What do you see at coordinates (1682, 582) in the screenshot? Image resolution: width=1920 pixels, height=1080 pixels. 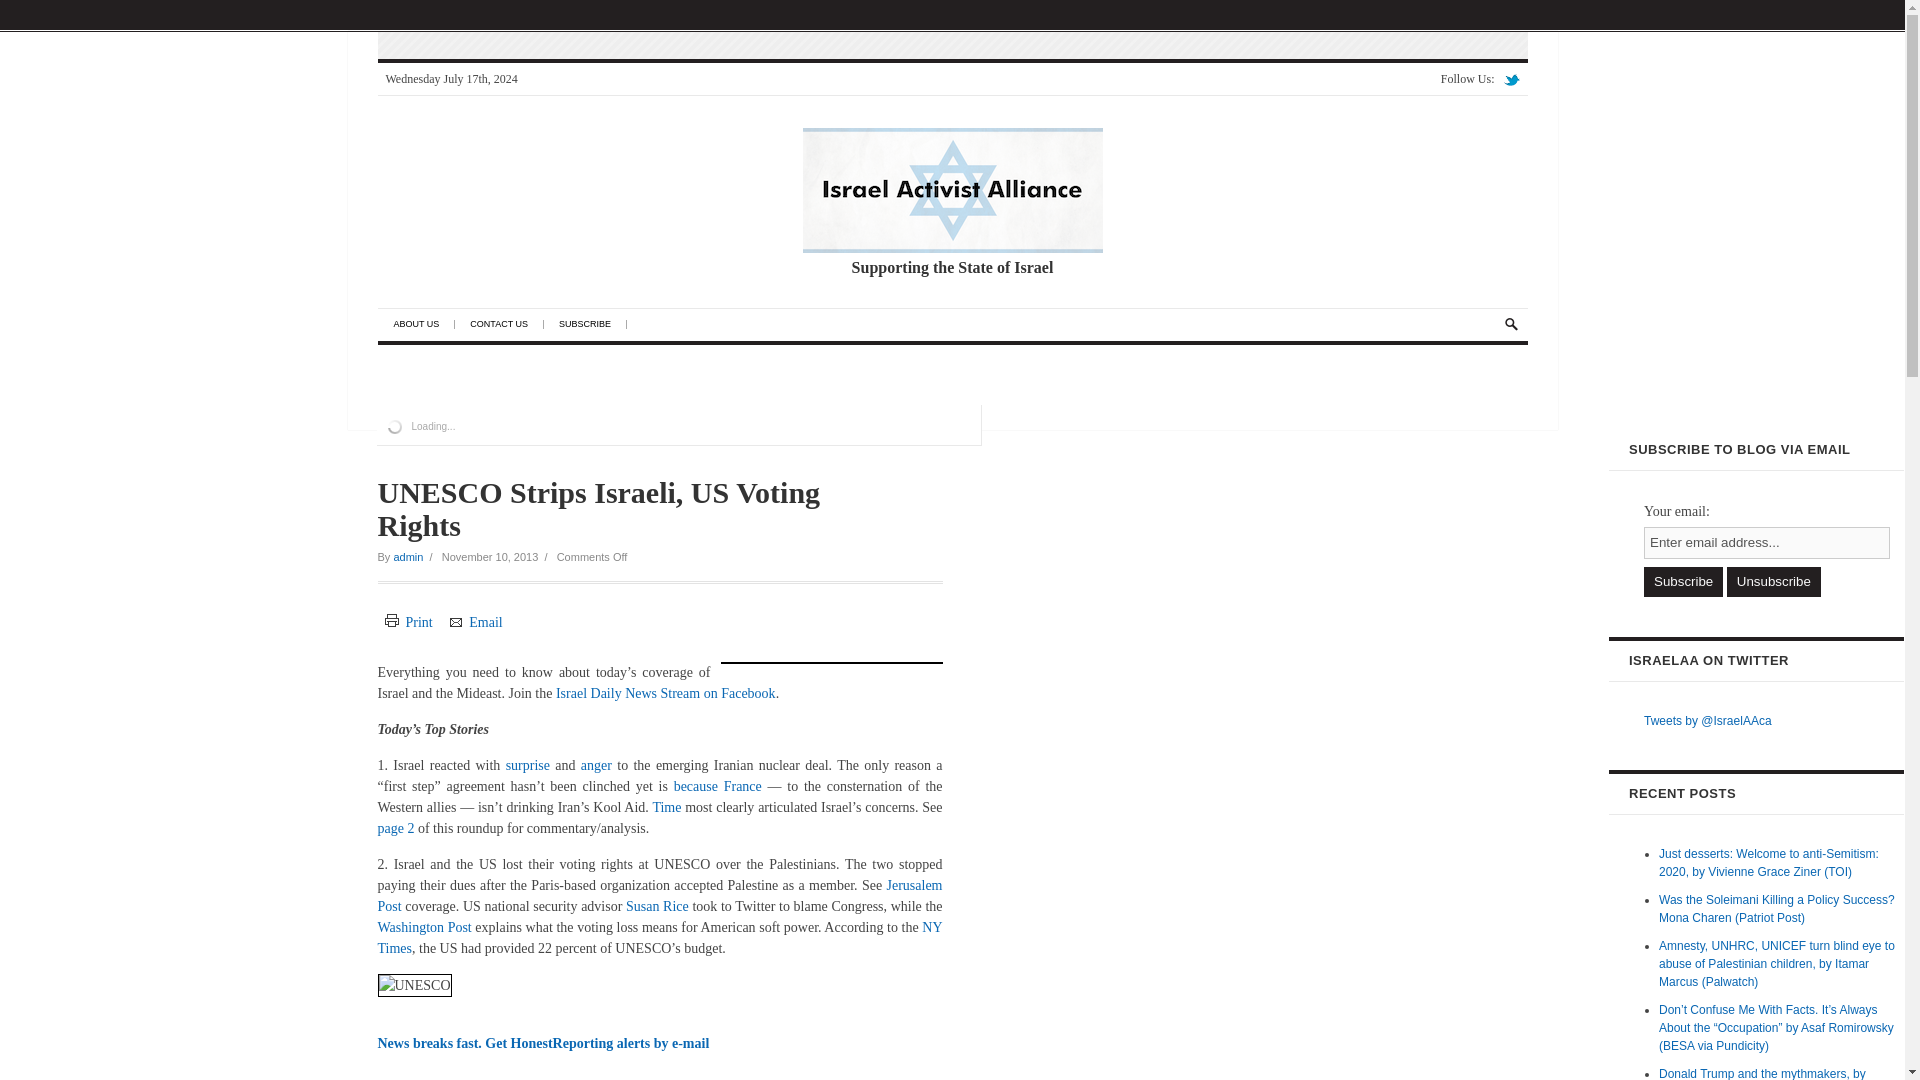 I see `Subscribe` at bounding box center [1682, 582].